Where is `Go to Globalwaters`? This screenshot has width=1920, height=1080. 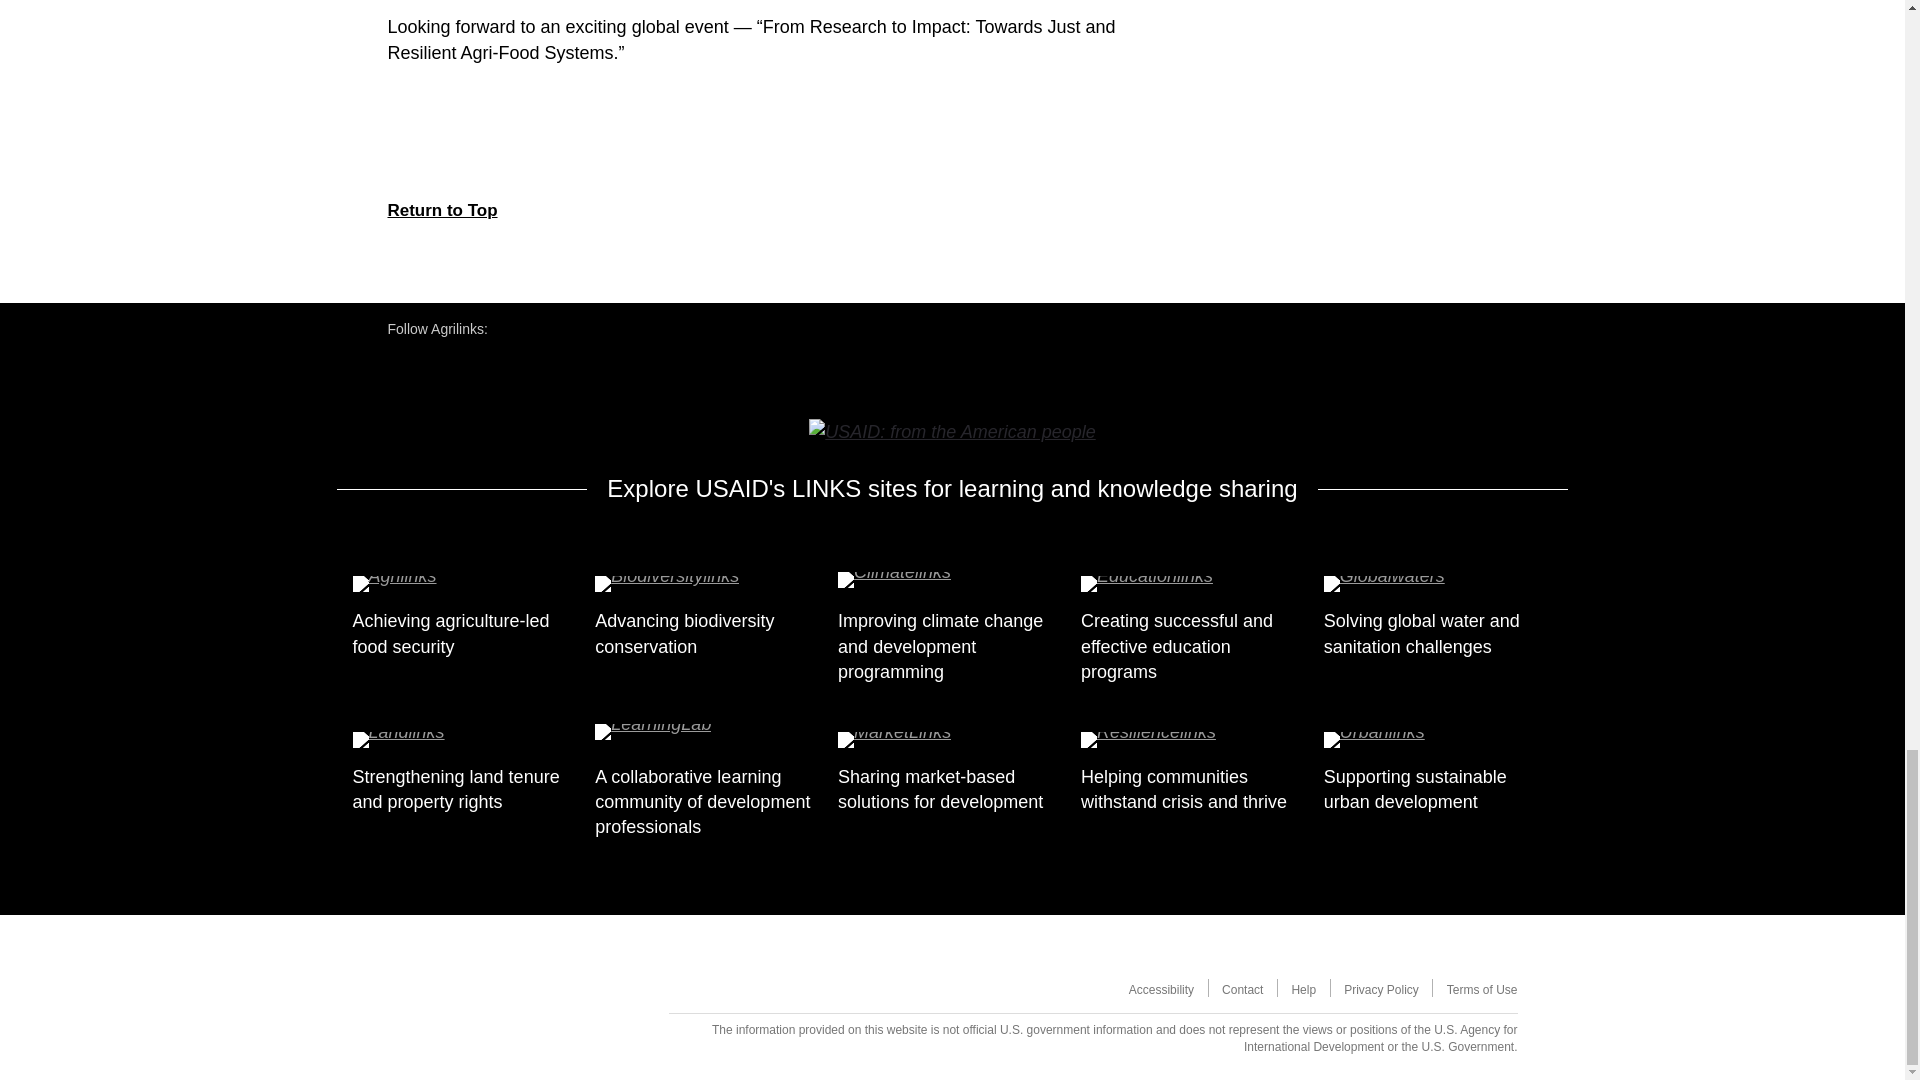 Go to Globalwaters is located at coordinates (1438, 586).